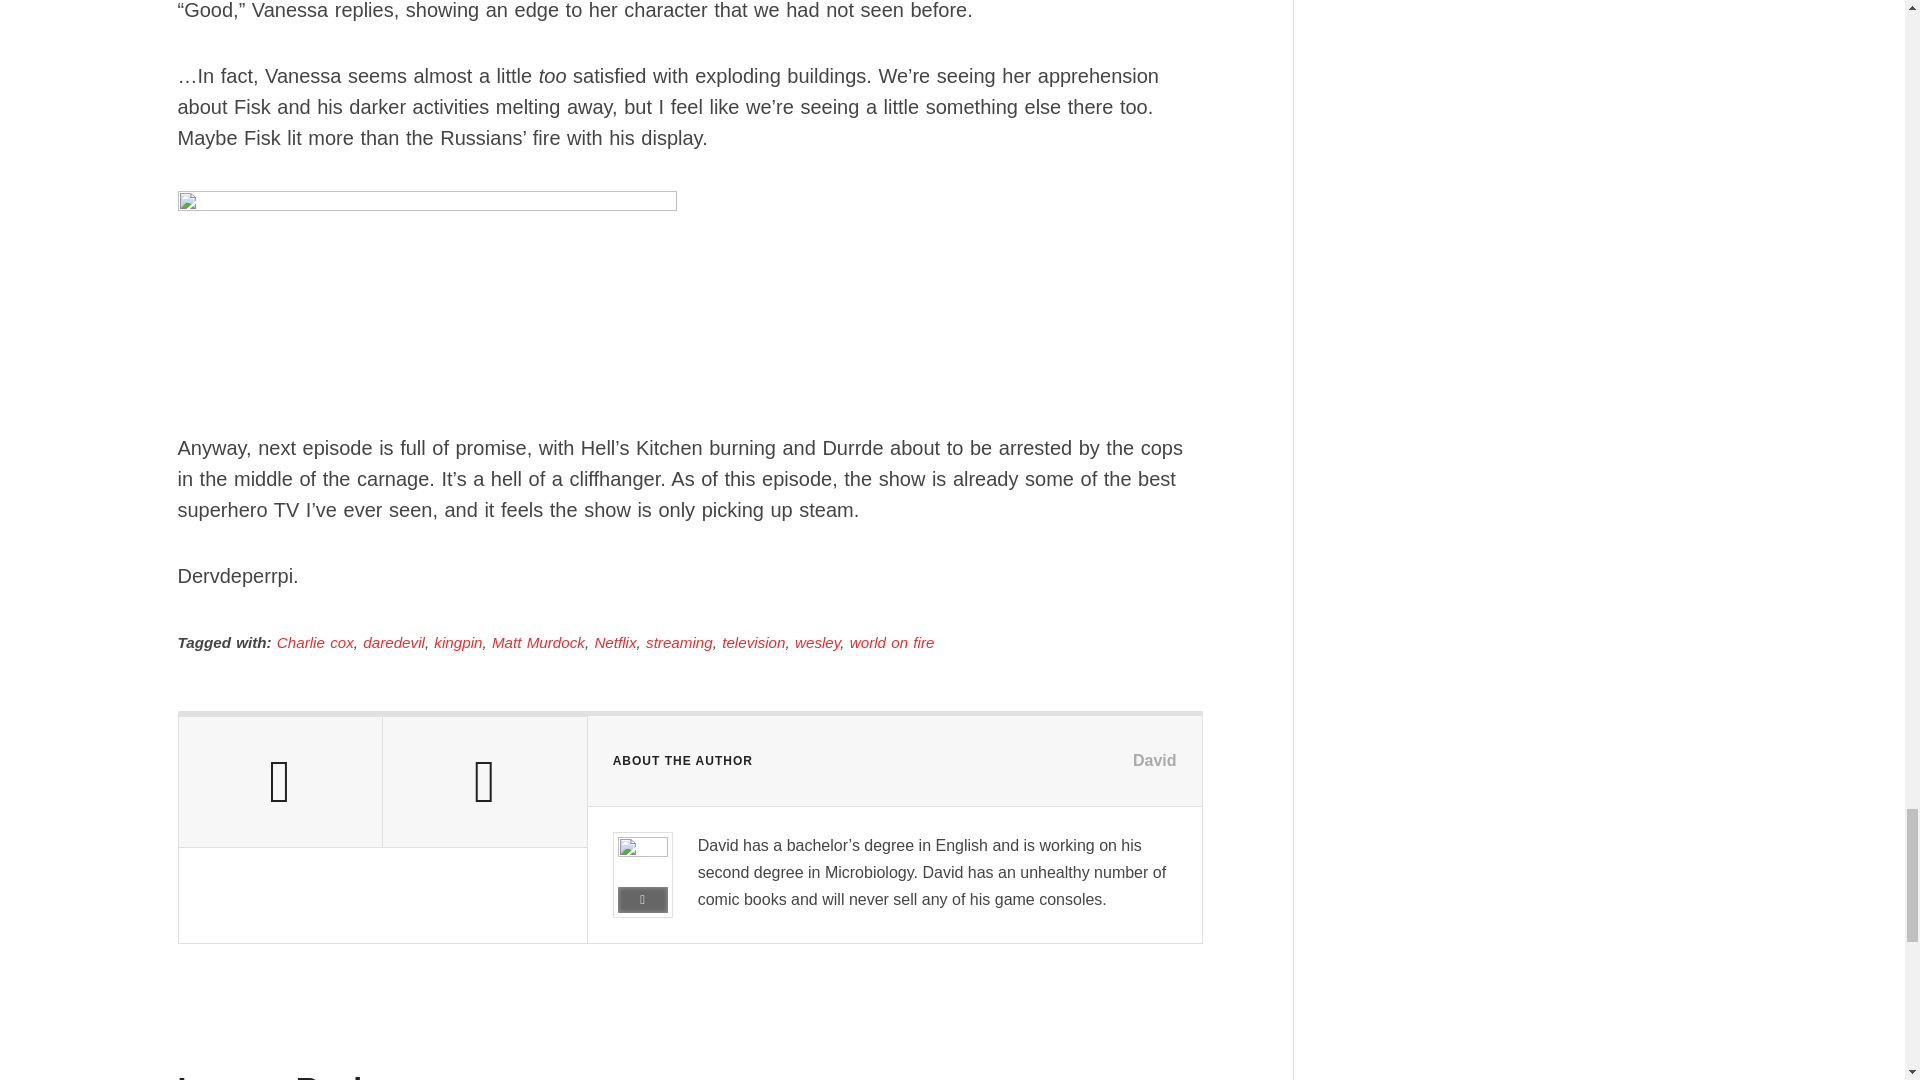 This screenshot has width=1920, height=1080. What do you see at coordinates (538, 642) in the screenshot?
I see `Matt Murdock` at bounding box center [538, 642].